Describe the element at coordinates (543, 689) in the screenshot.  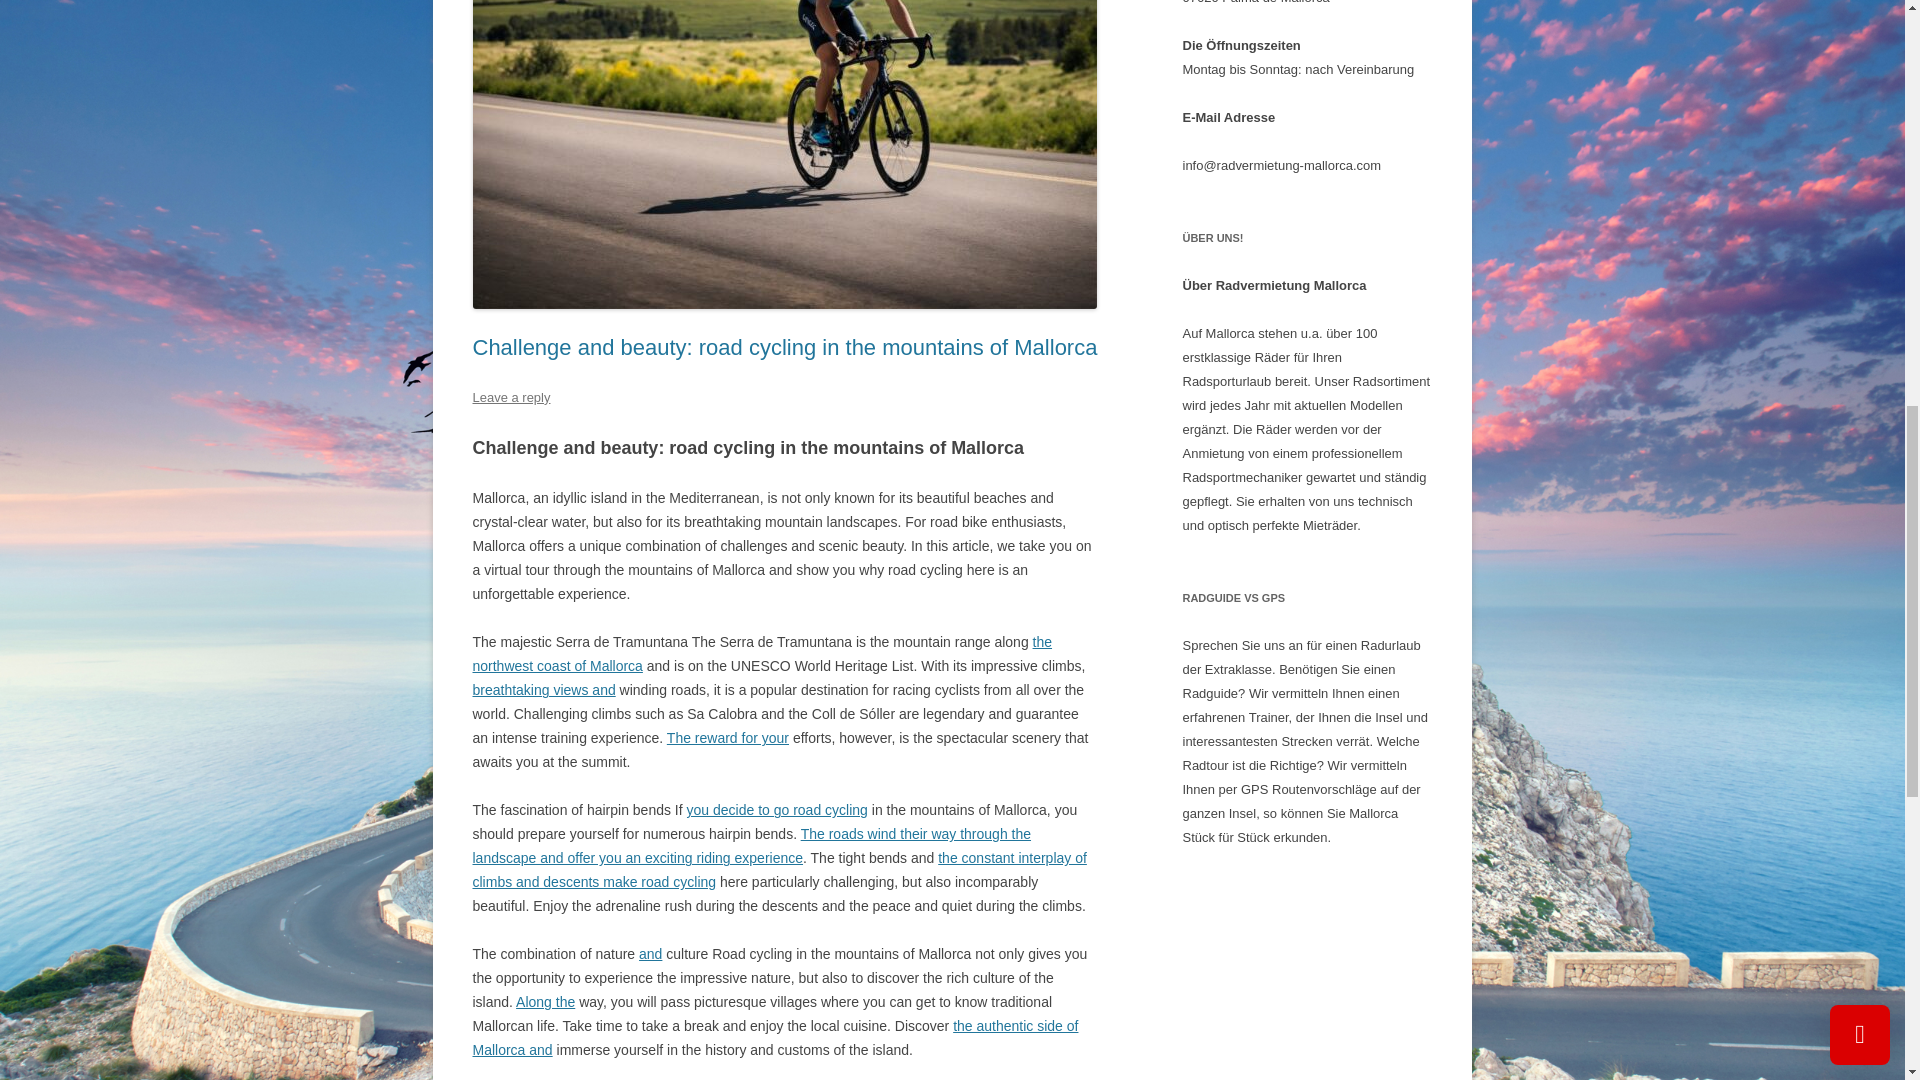
I see `breathtaking views and` at that location.